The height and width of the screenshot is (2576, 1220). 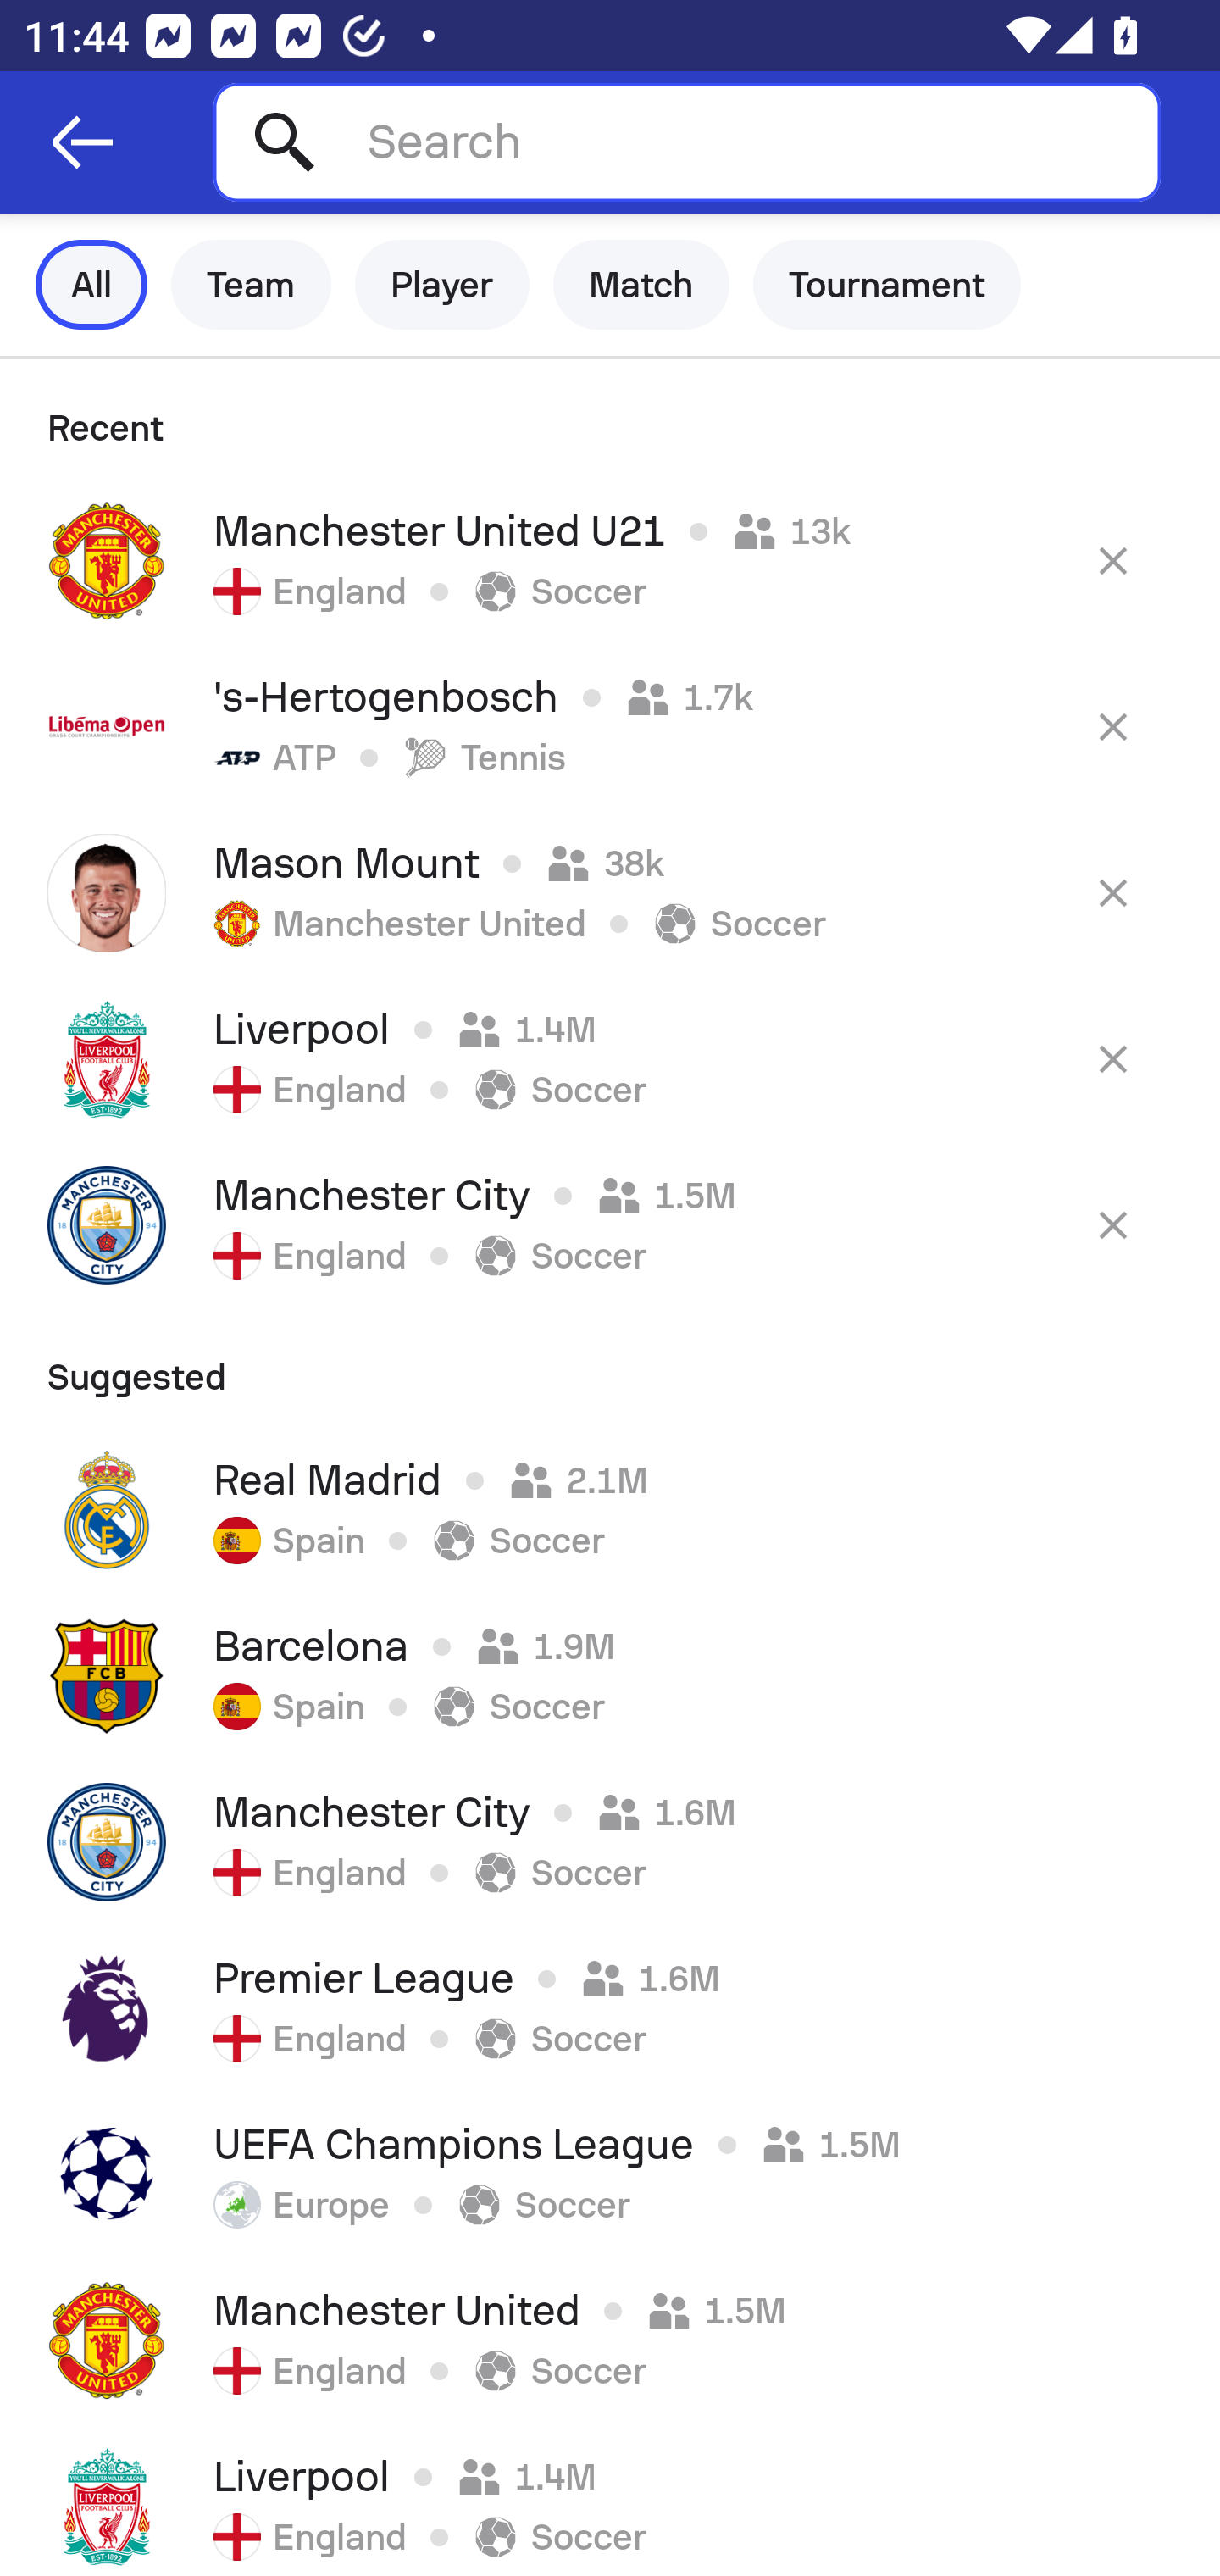 What do you see at coordinates (610, 2174) in the screenshot?
I see `UEFA Champions League 1.5M Europe Soccer` at bounding box center [610, 2174].